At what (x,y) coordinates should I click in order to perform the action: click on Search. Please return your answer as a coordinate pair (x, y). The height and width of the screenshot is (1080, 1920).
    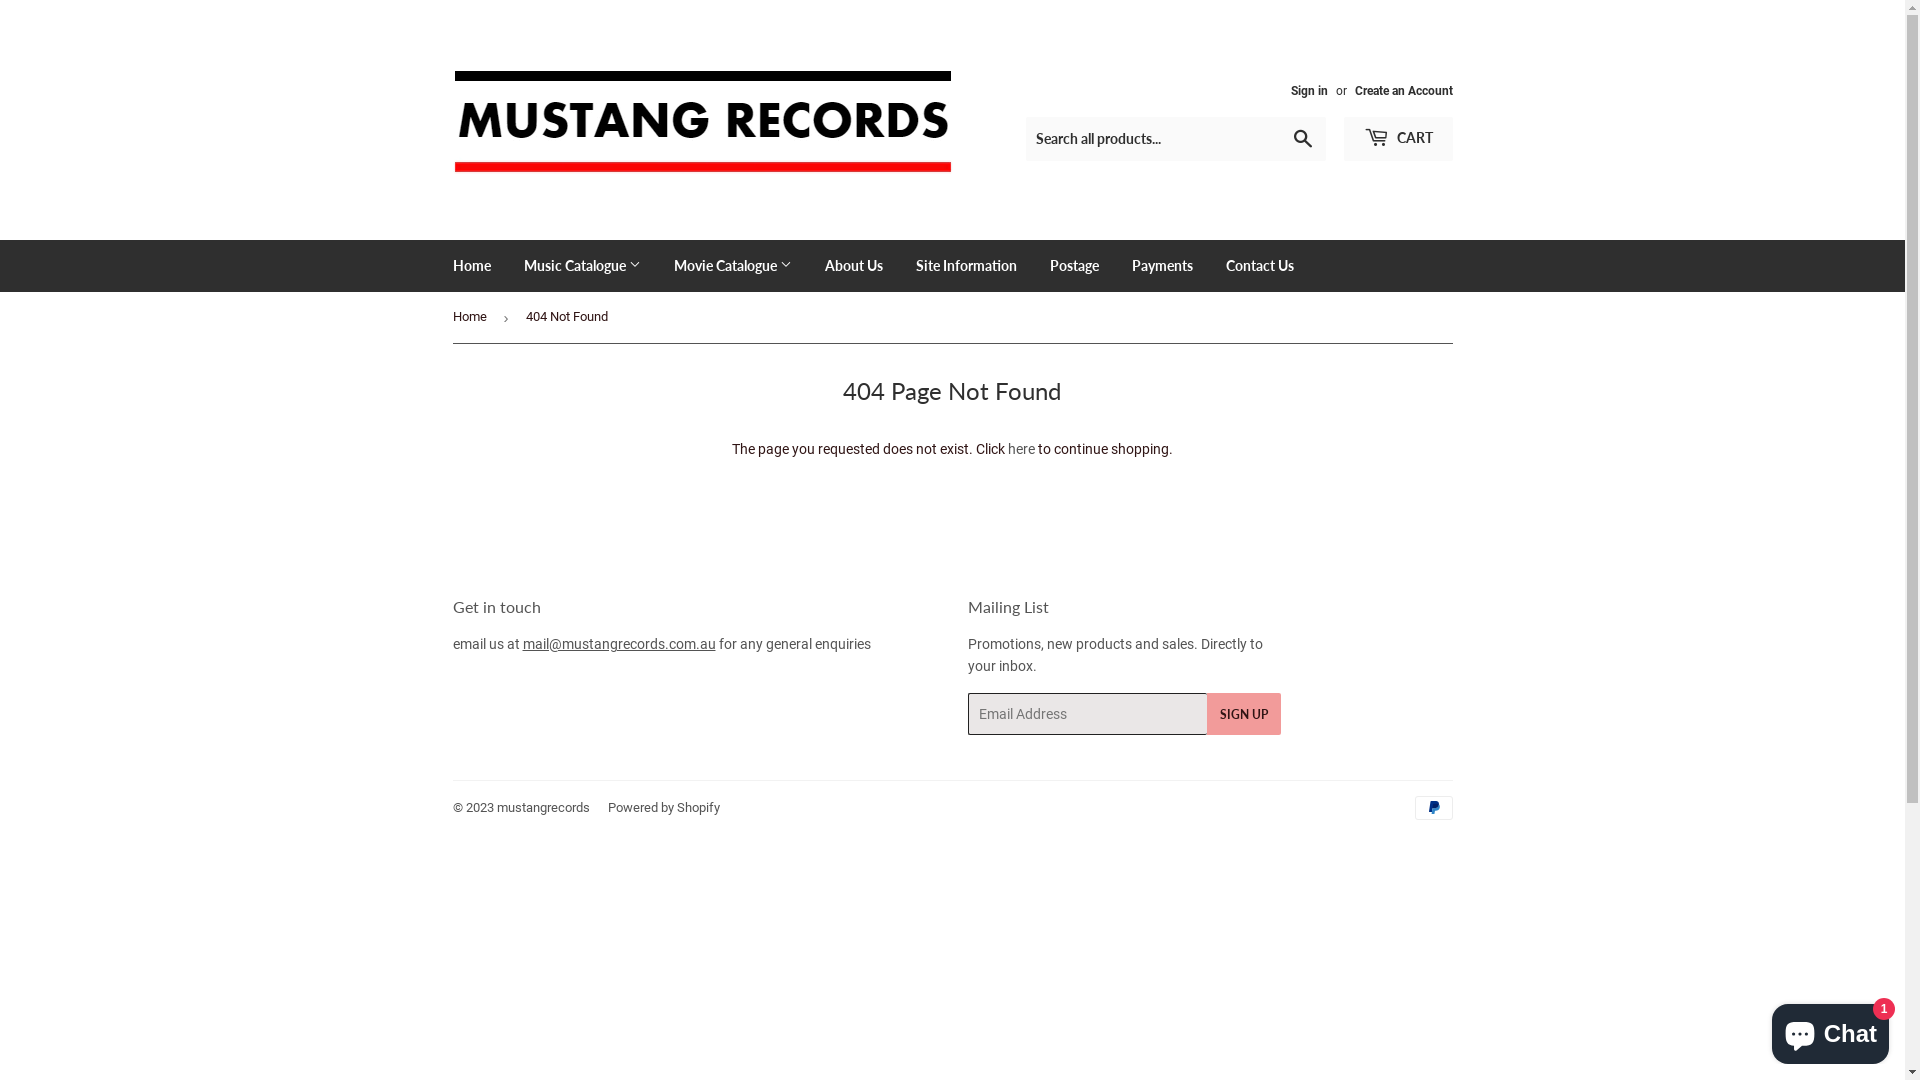
    Looking at the image, I should click on (1302, 140).